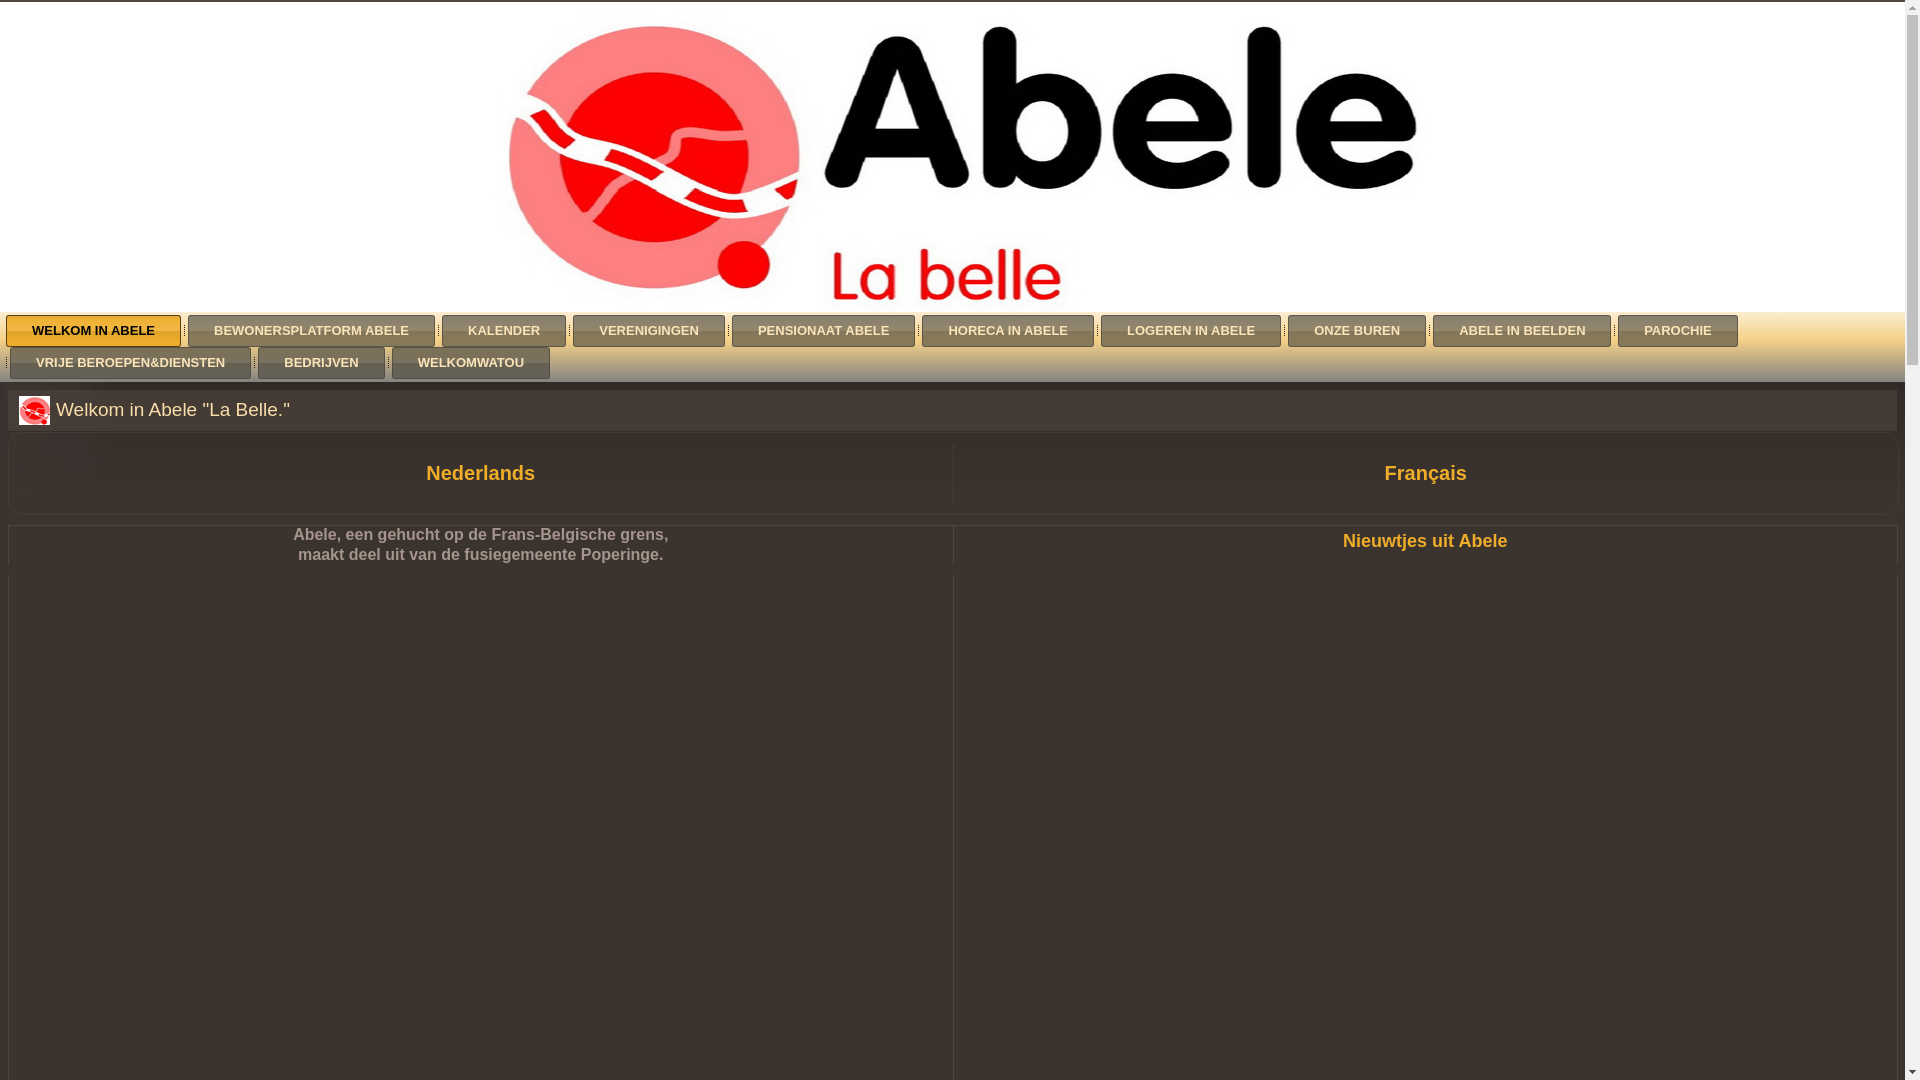 This screenshot has width=1920, height=1080. Describe the element at coordinates (1425, 541) in the screenshot. I see `Nieuwtjes uit Abele` at that location.